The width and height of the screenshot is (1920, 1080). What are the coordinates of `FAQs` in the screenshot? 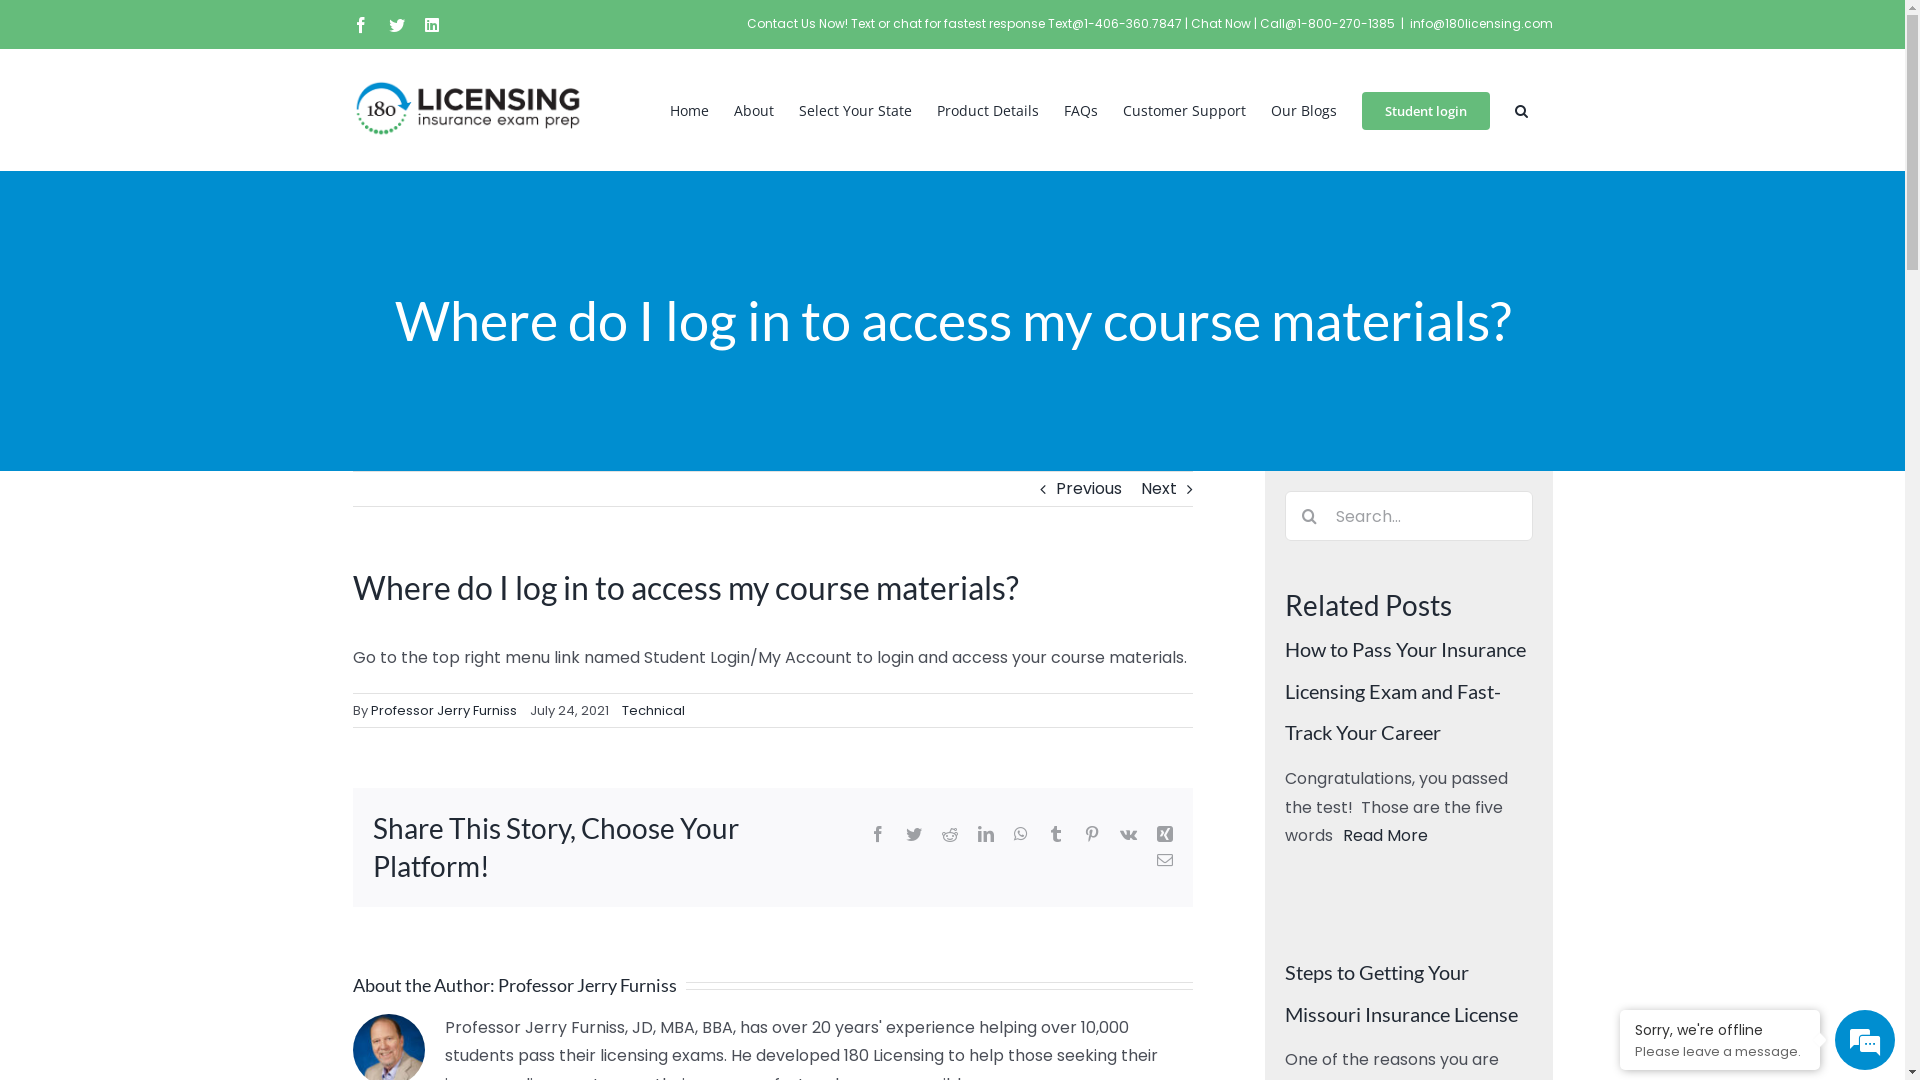 It's located at (1081, 110).